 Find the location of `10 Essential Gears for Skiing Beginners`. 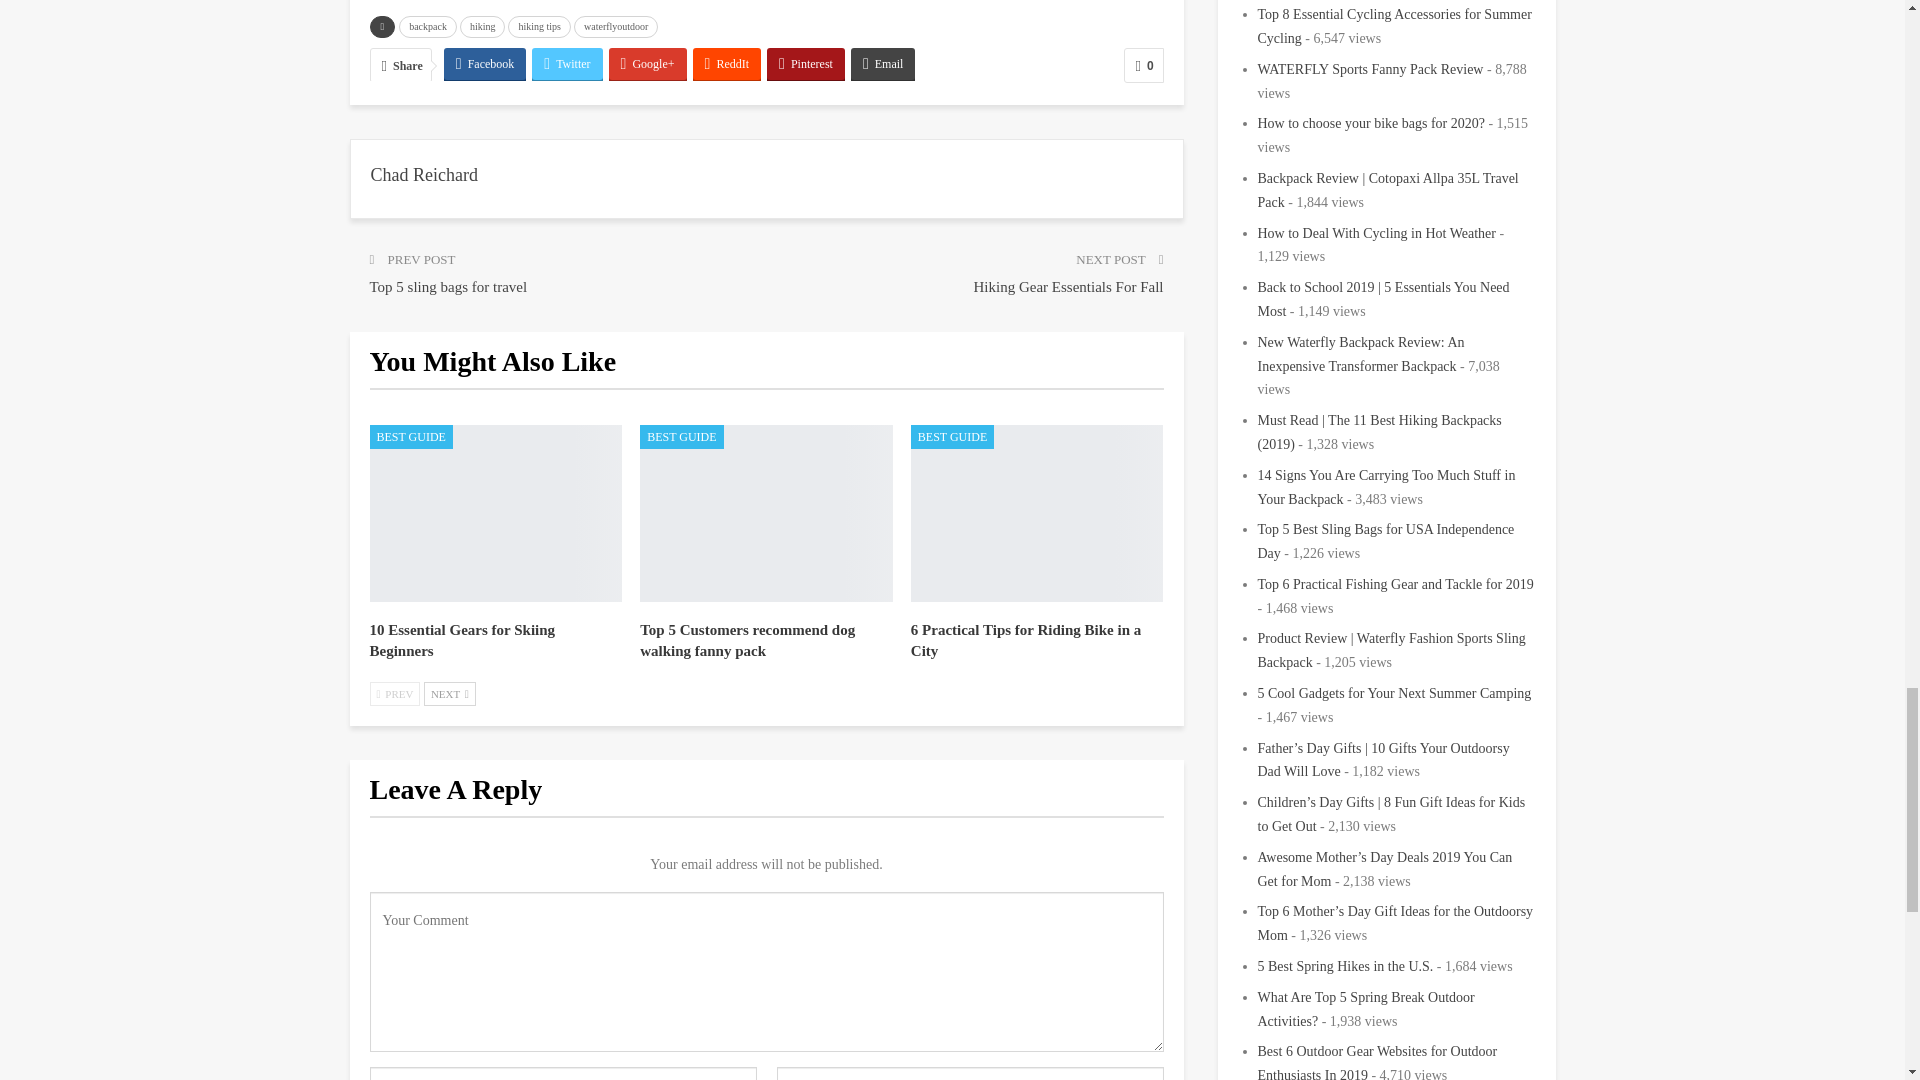

10 Essential Gears for Skiing Beginners is located at coordinates (463, 640).